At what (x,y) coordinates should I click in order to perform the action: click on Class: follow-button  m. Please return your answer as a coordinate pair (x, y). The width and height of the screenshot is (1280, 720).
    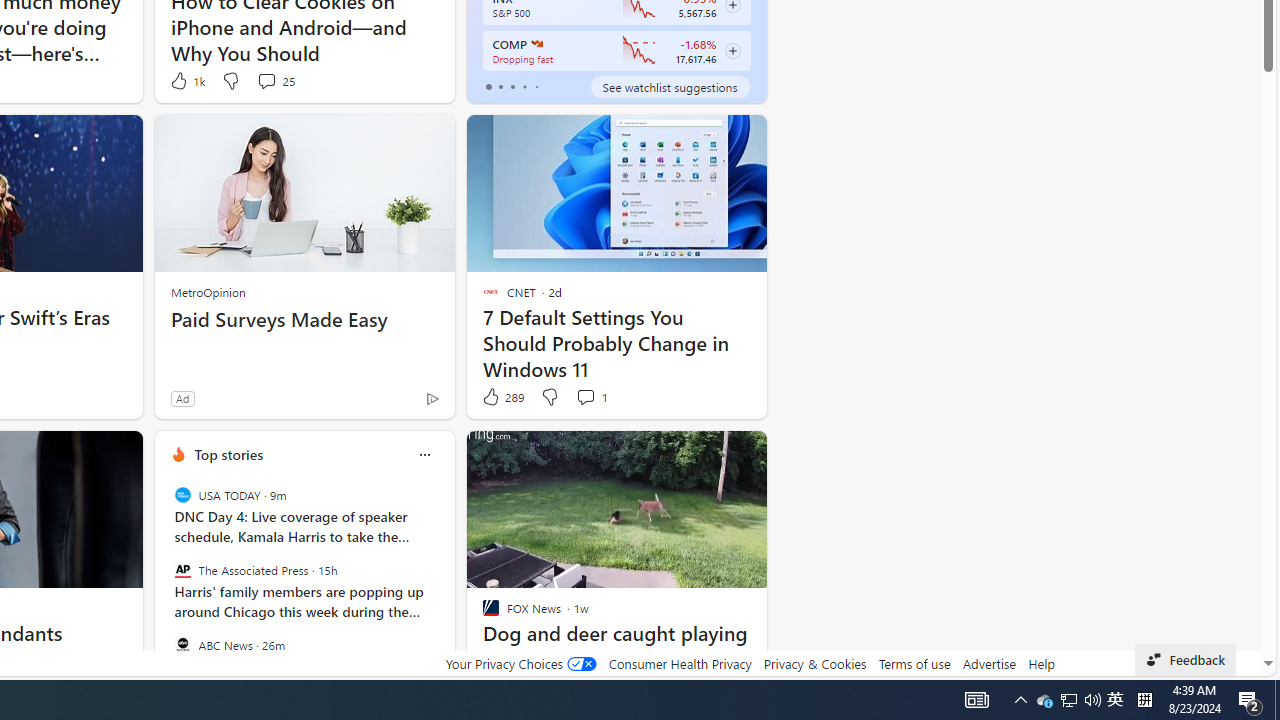
    Looking at the image, I should click on (732, 51).